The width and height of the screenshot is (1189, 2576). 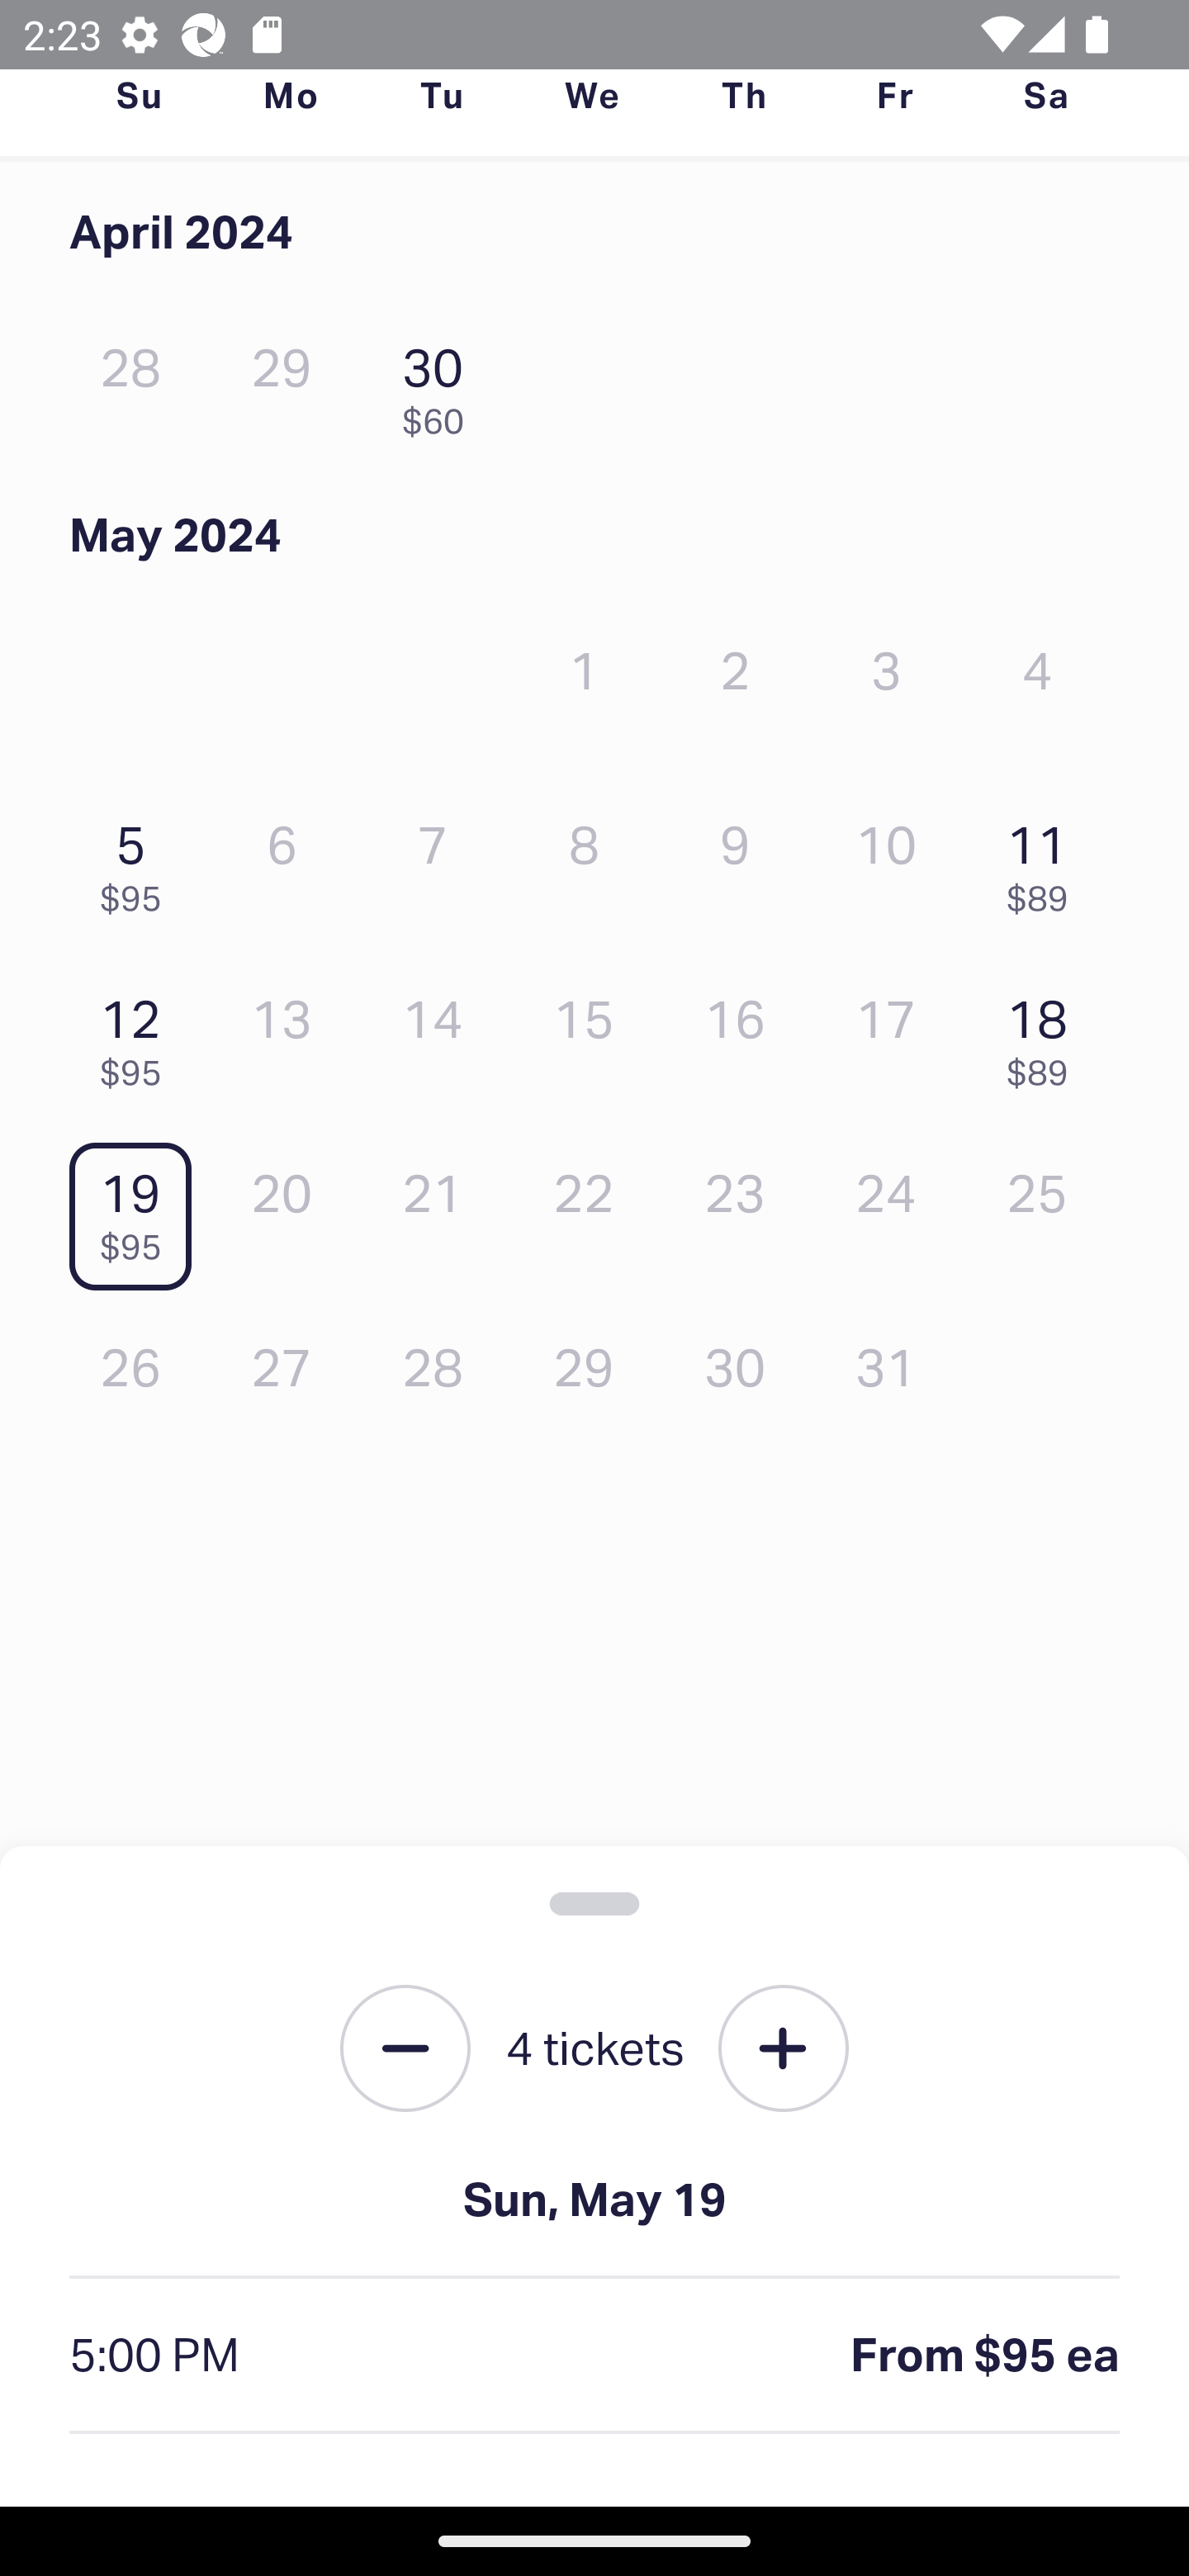 What do you see at coordinates (594, 2356) in the screenshot?
I see `5:00 PM From $95 ea` at bounding box center [594, 2356].